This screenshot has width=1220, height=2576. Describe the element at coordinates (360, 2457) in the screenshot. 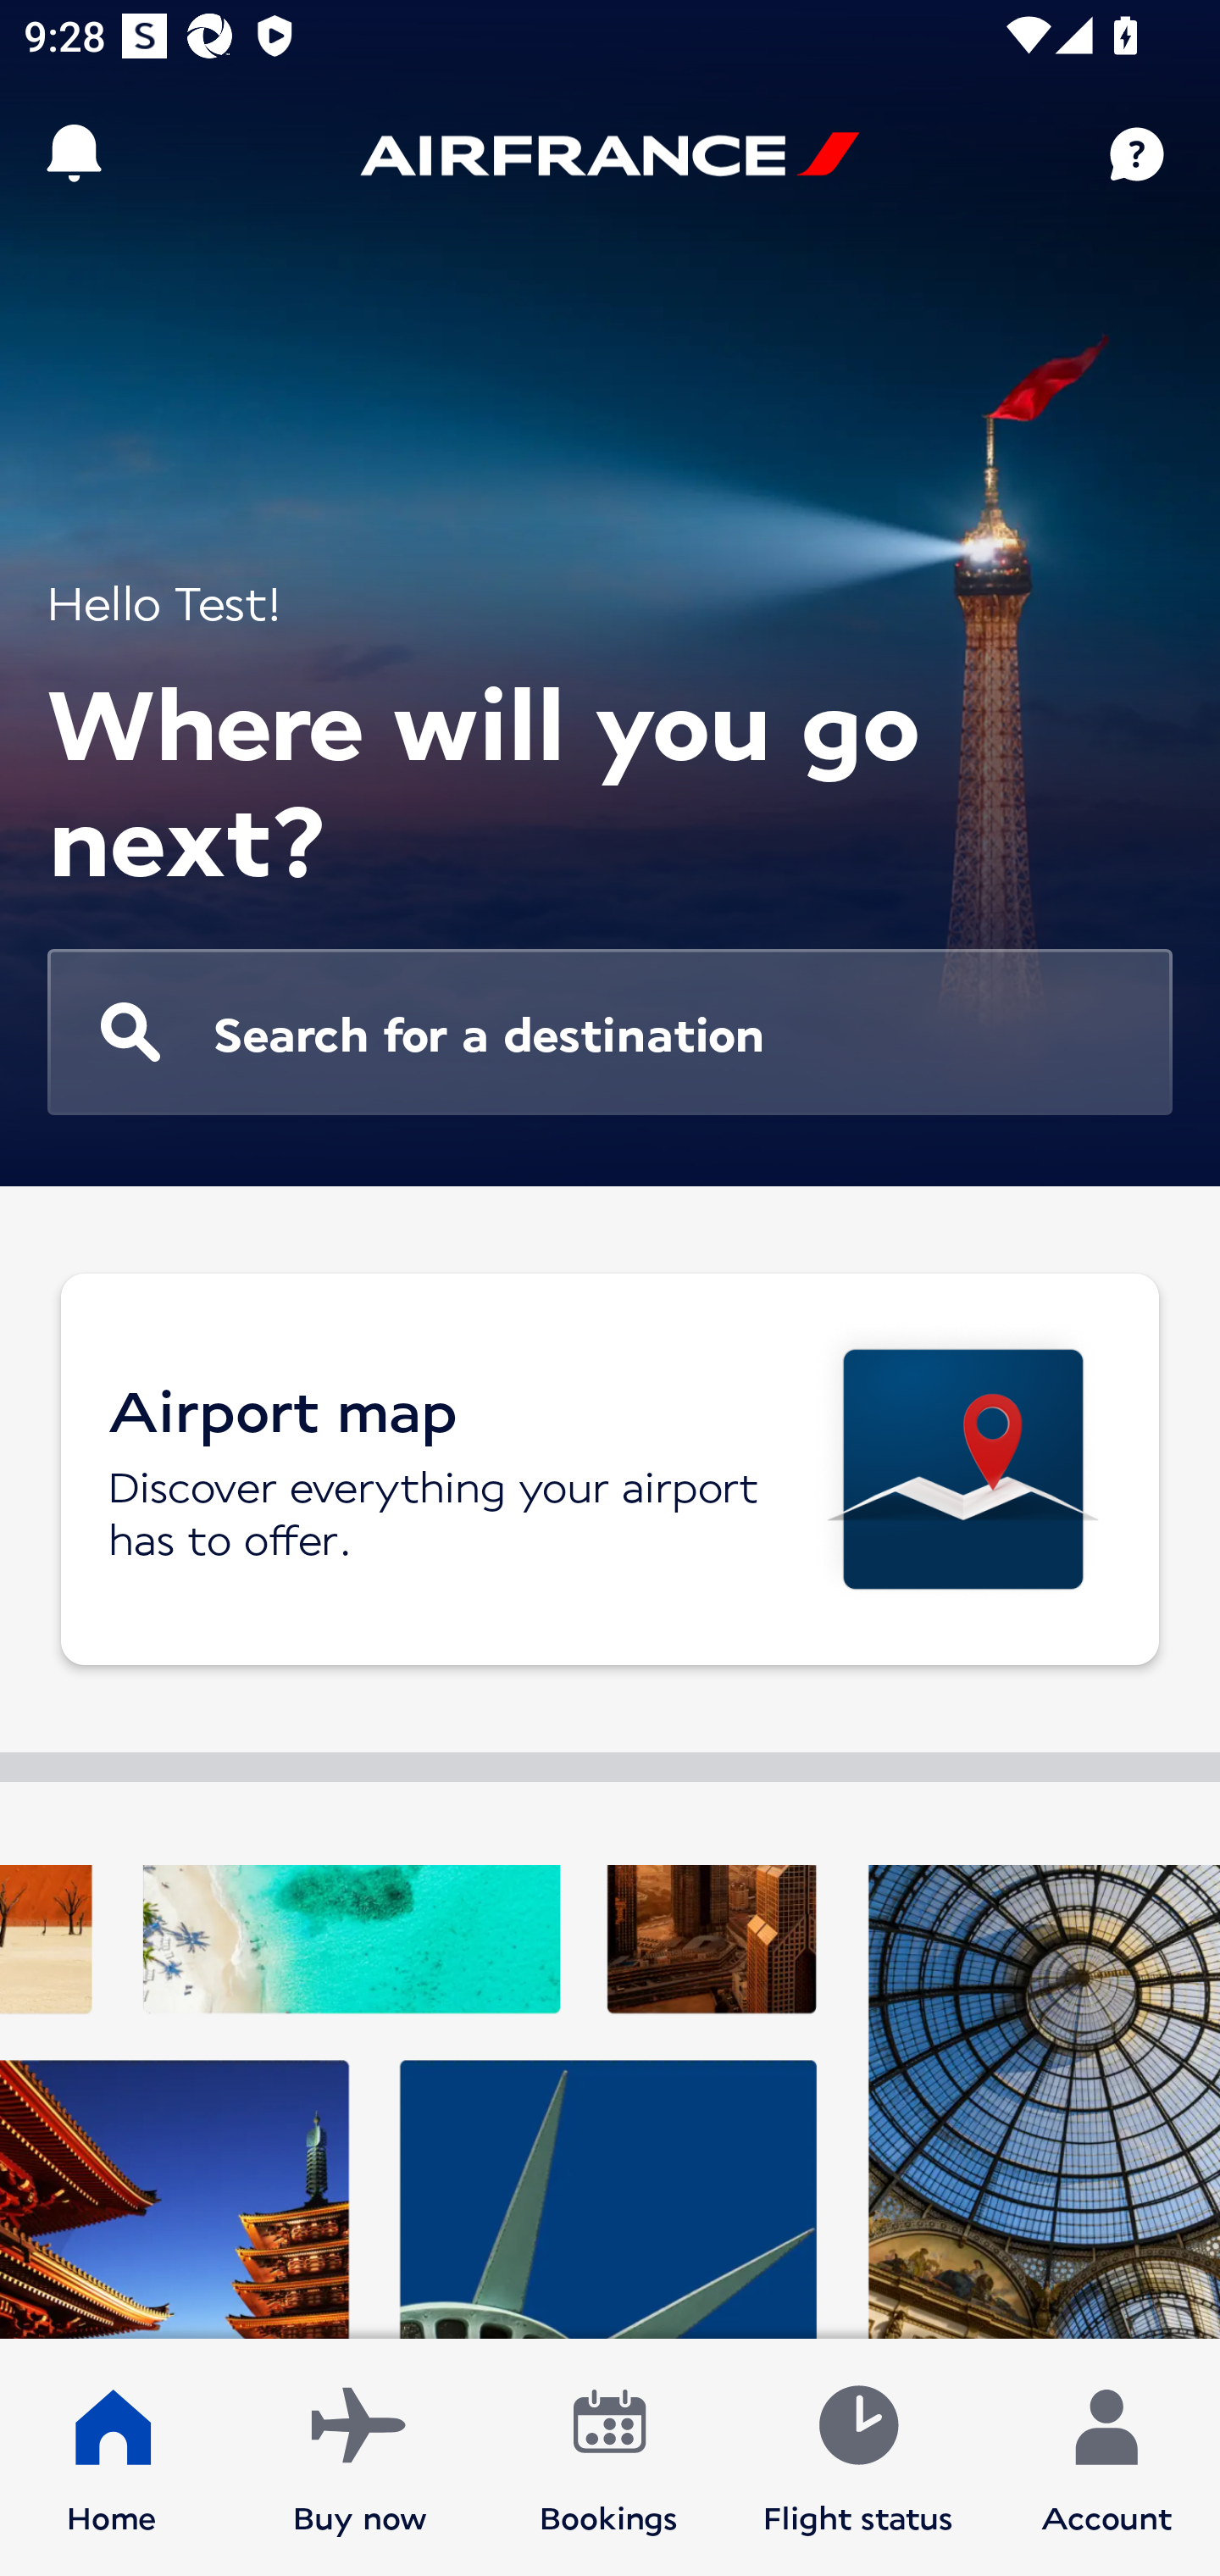

I see `Buy now` at that location.